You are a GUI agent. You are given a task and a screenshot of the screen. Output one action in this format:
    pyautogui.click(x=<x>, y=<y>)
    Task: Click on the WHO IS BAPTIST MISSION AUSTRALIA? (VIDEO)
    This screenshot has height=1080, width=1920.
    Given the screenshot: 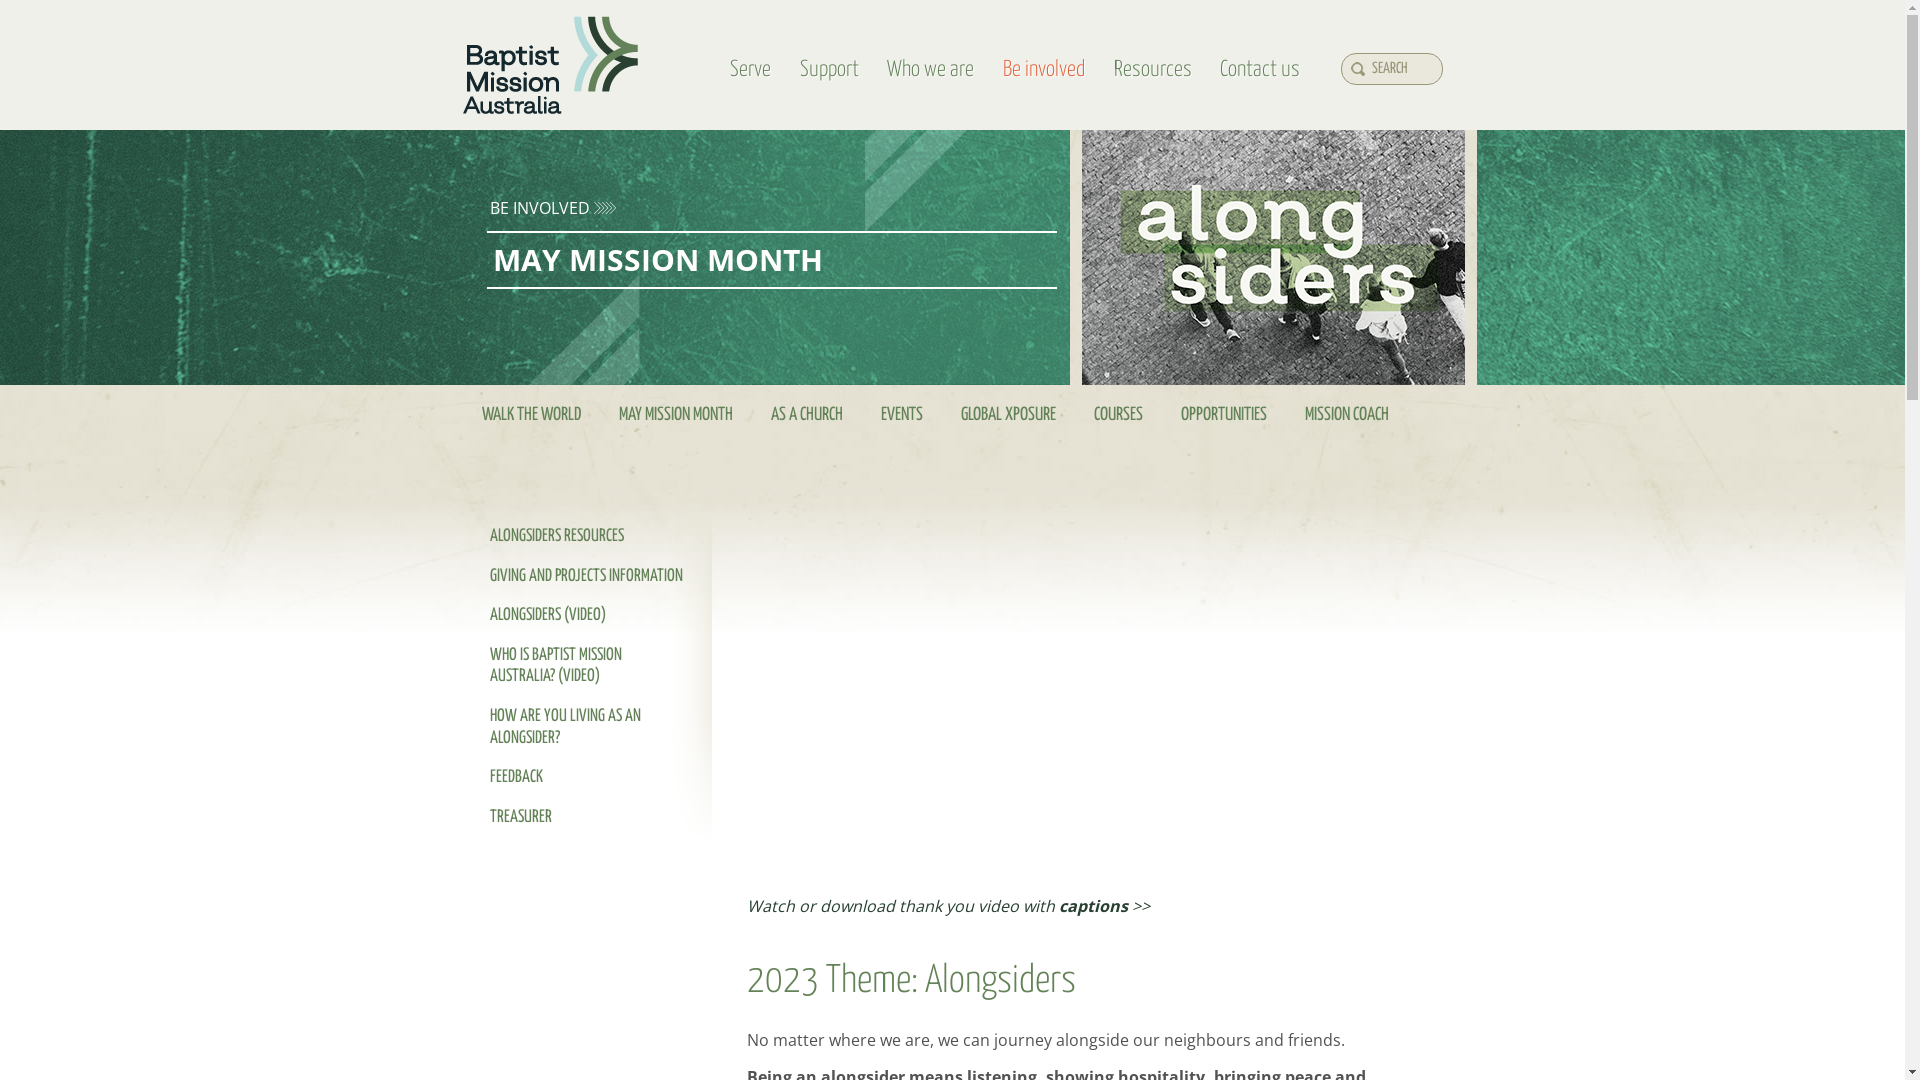 What is the action you would take?
    pyautogui.click(x=586, y=666)
    